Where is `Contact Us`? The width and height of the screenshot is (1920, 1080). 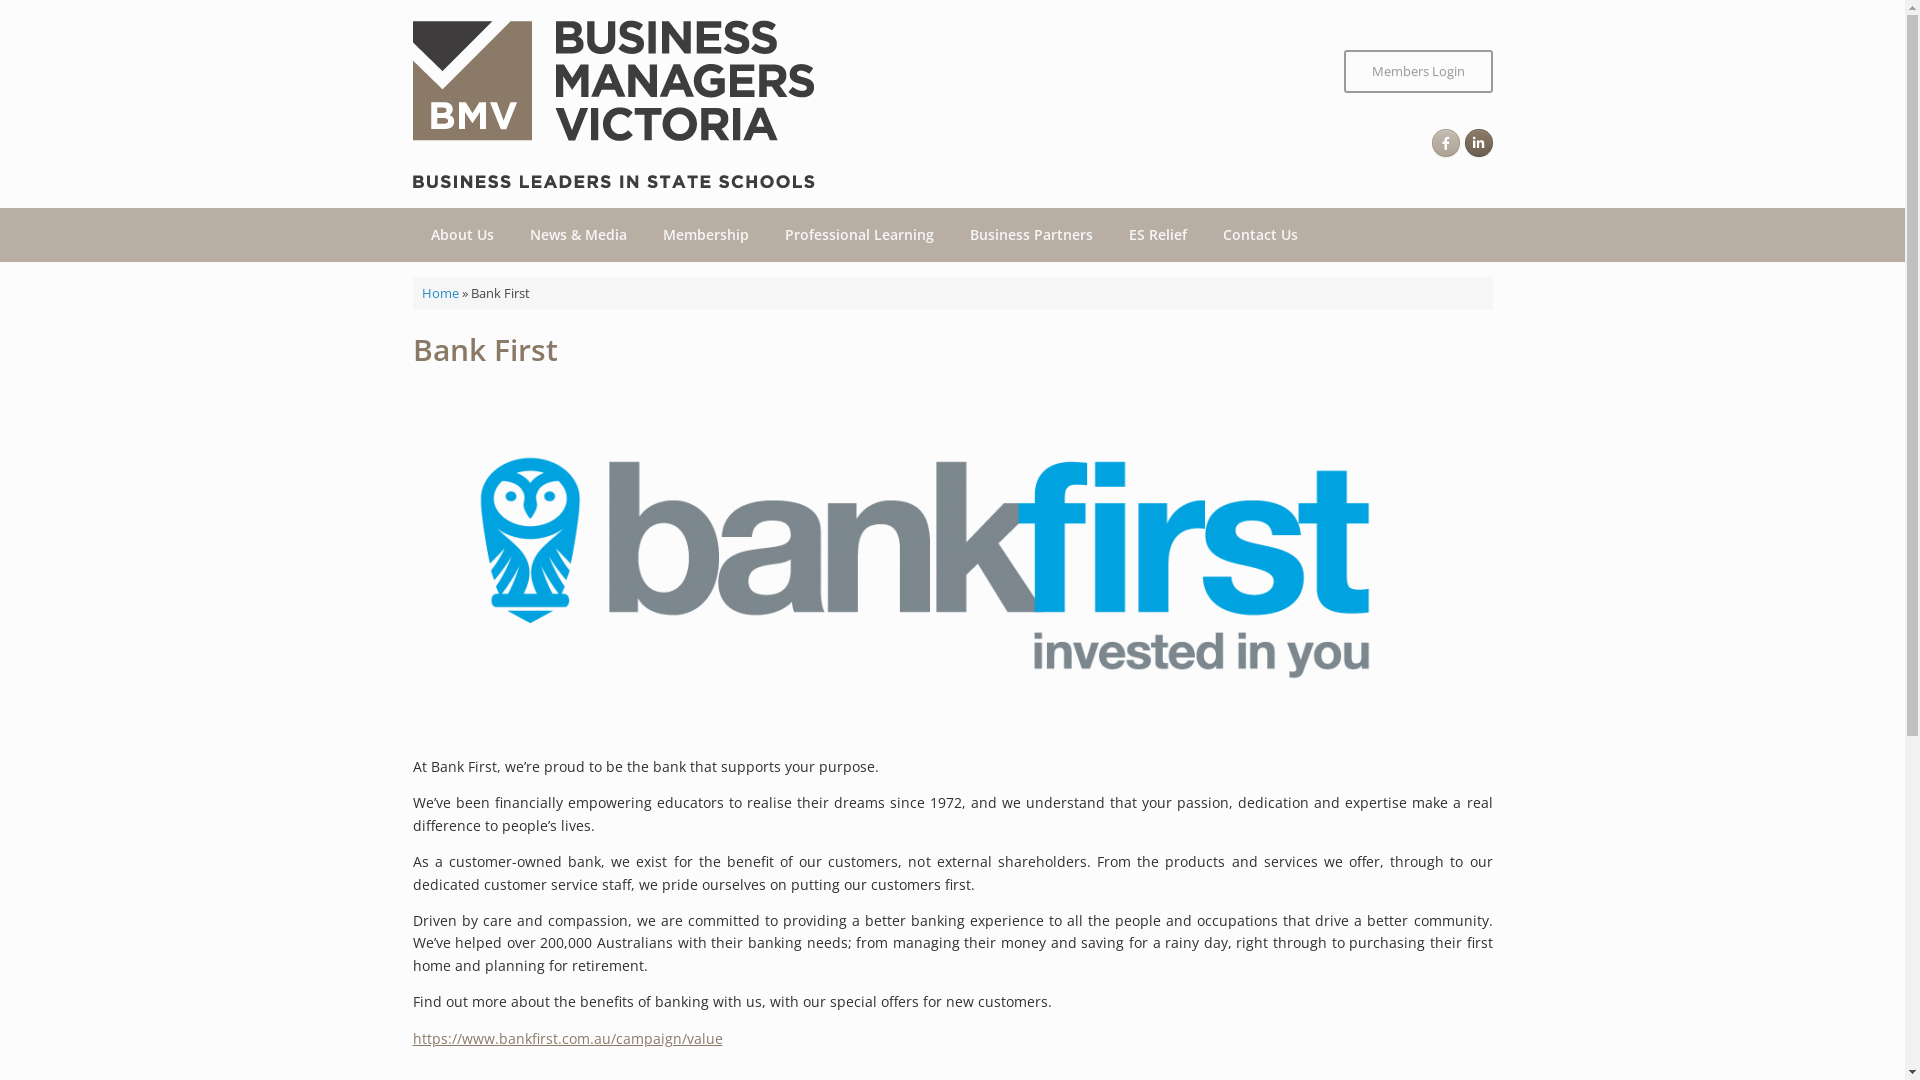
Contact Us is located at coordinates (1260, 235).